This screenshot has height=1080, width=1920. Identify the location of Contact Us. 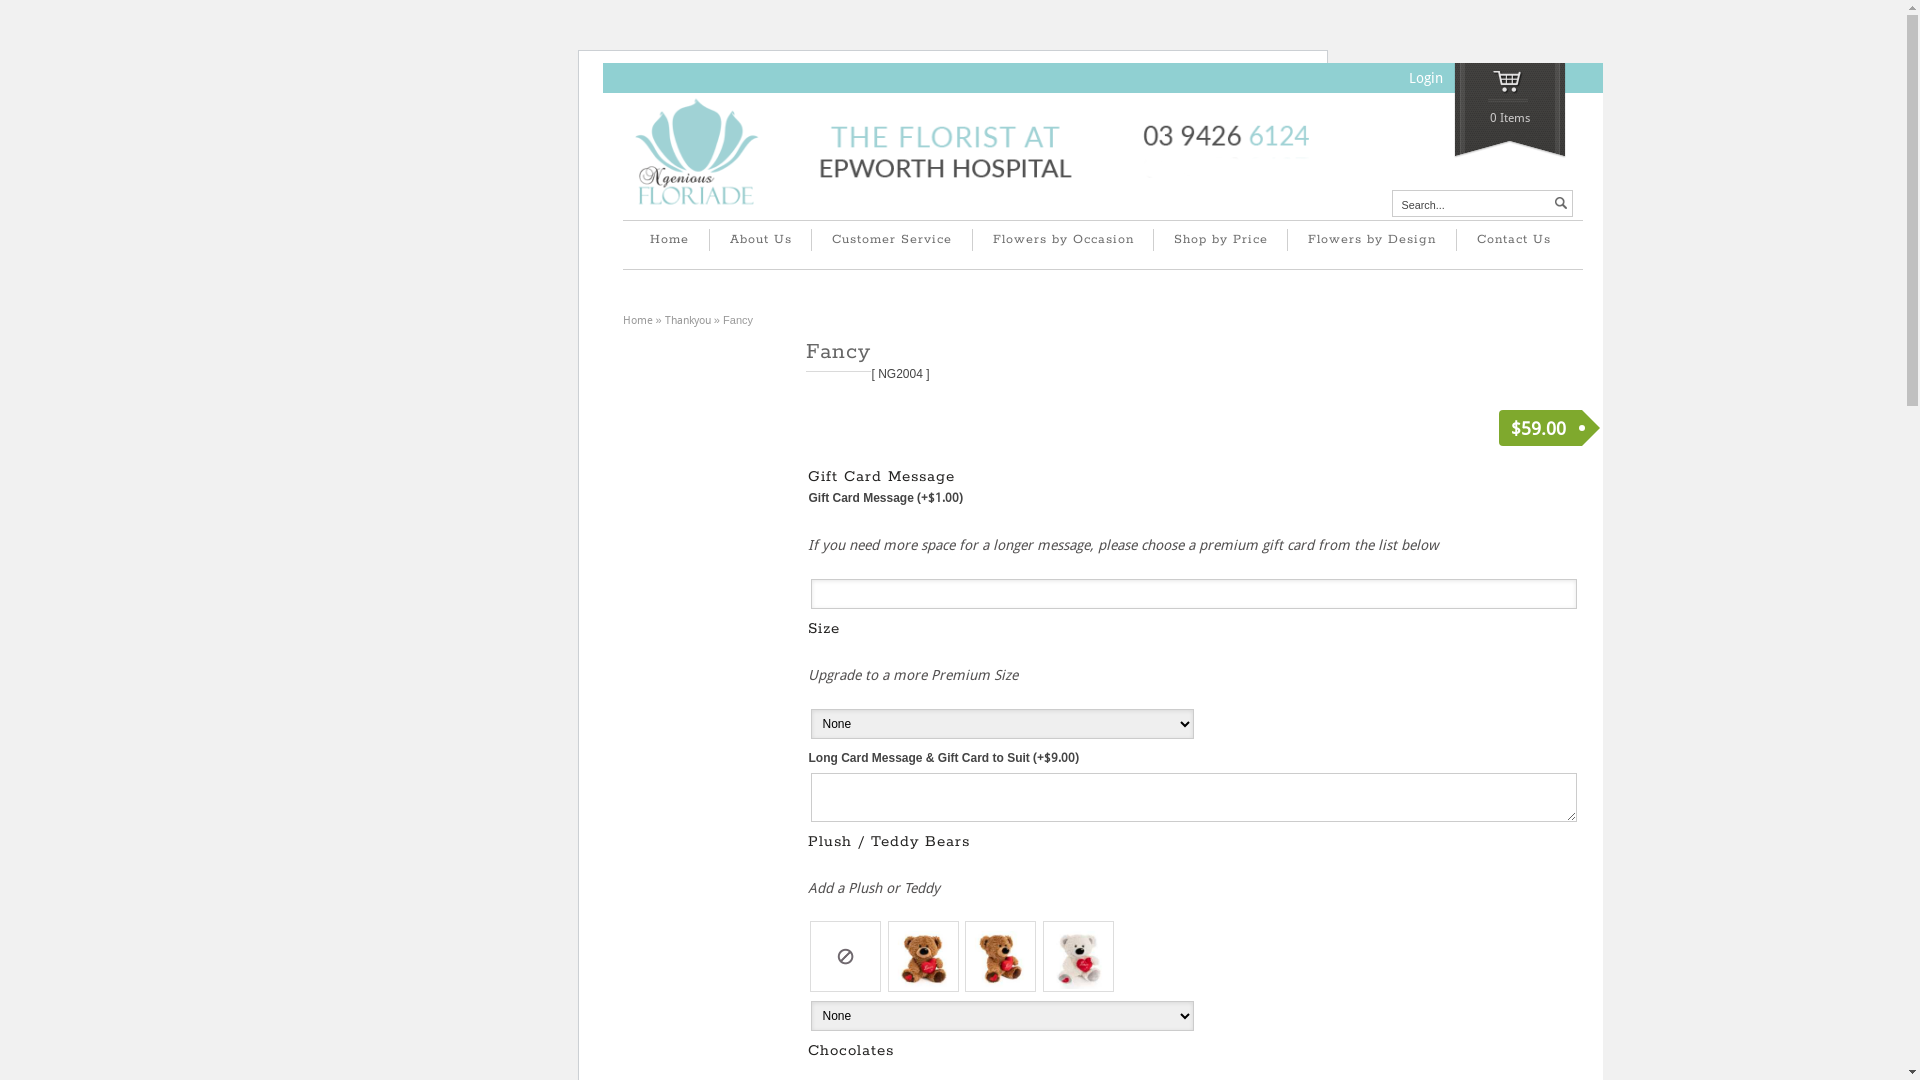
(1514, 240).